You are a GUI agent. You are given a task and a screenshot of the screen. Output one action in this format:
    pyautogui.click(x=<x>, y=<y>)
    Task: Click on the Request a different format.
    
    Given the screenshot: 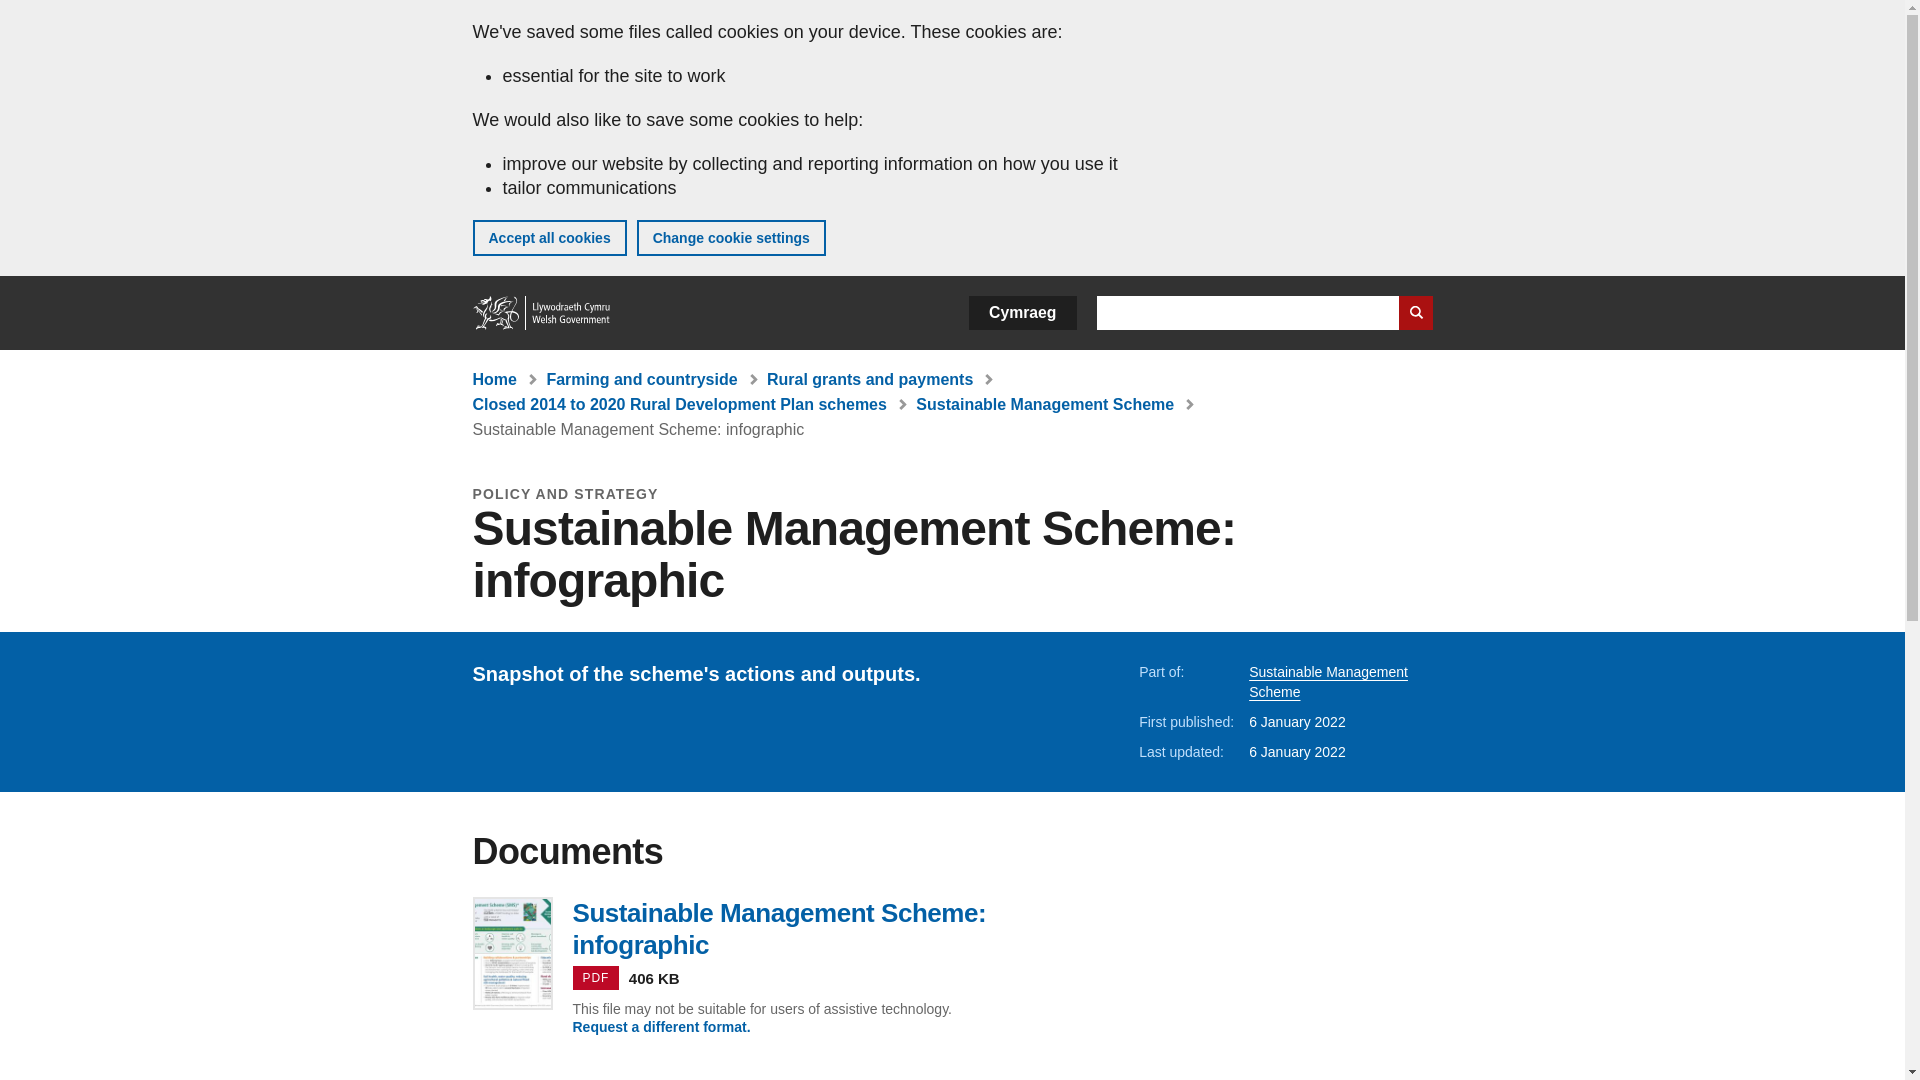 What is the action you would take?
    pyautogui.click(x=661, y=1026)
    